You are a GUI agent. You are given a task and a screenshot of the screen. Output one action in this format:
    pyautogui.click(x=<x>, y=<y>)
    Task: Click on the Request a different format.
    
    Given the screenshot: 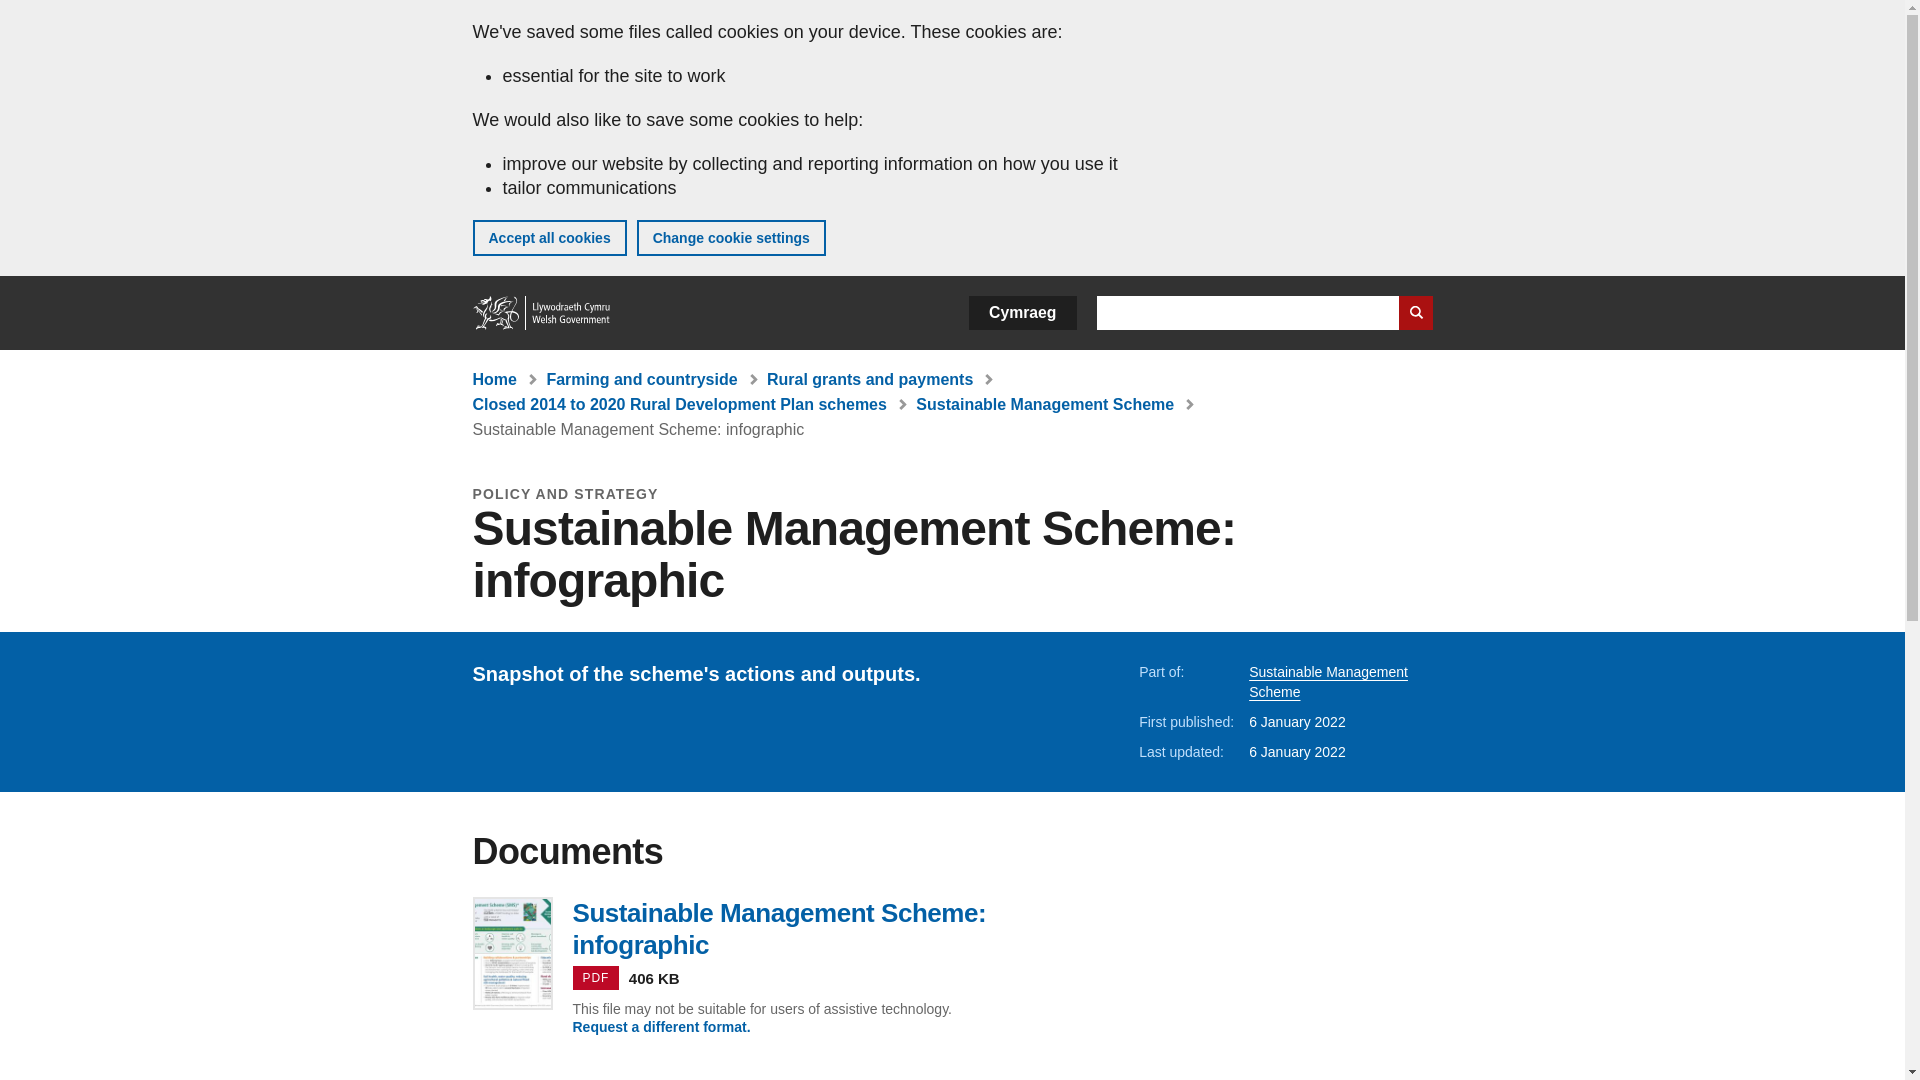 What is the action you would take?
    pyautogui.click(x=661, y=1026)
    